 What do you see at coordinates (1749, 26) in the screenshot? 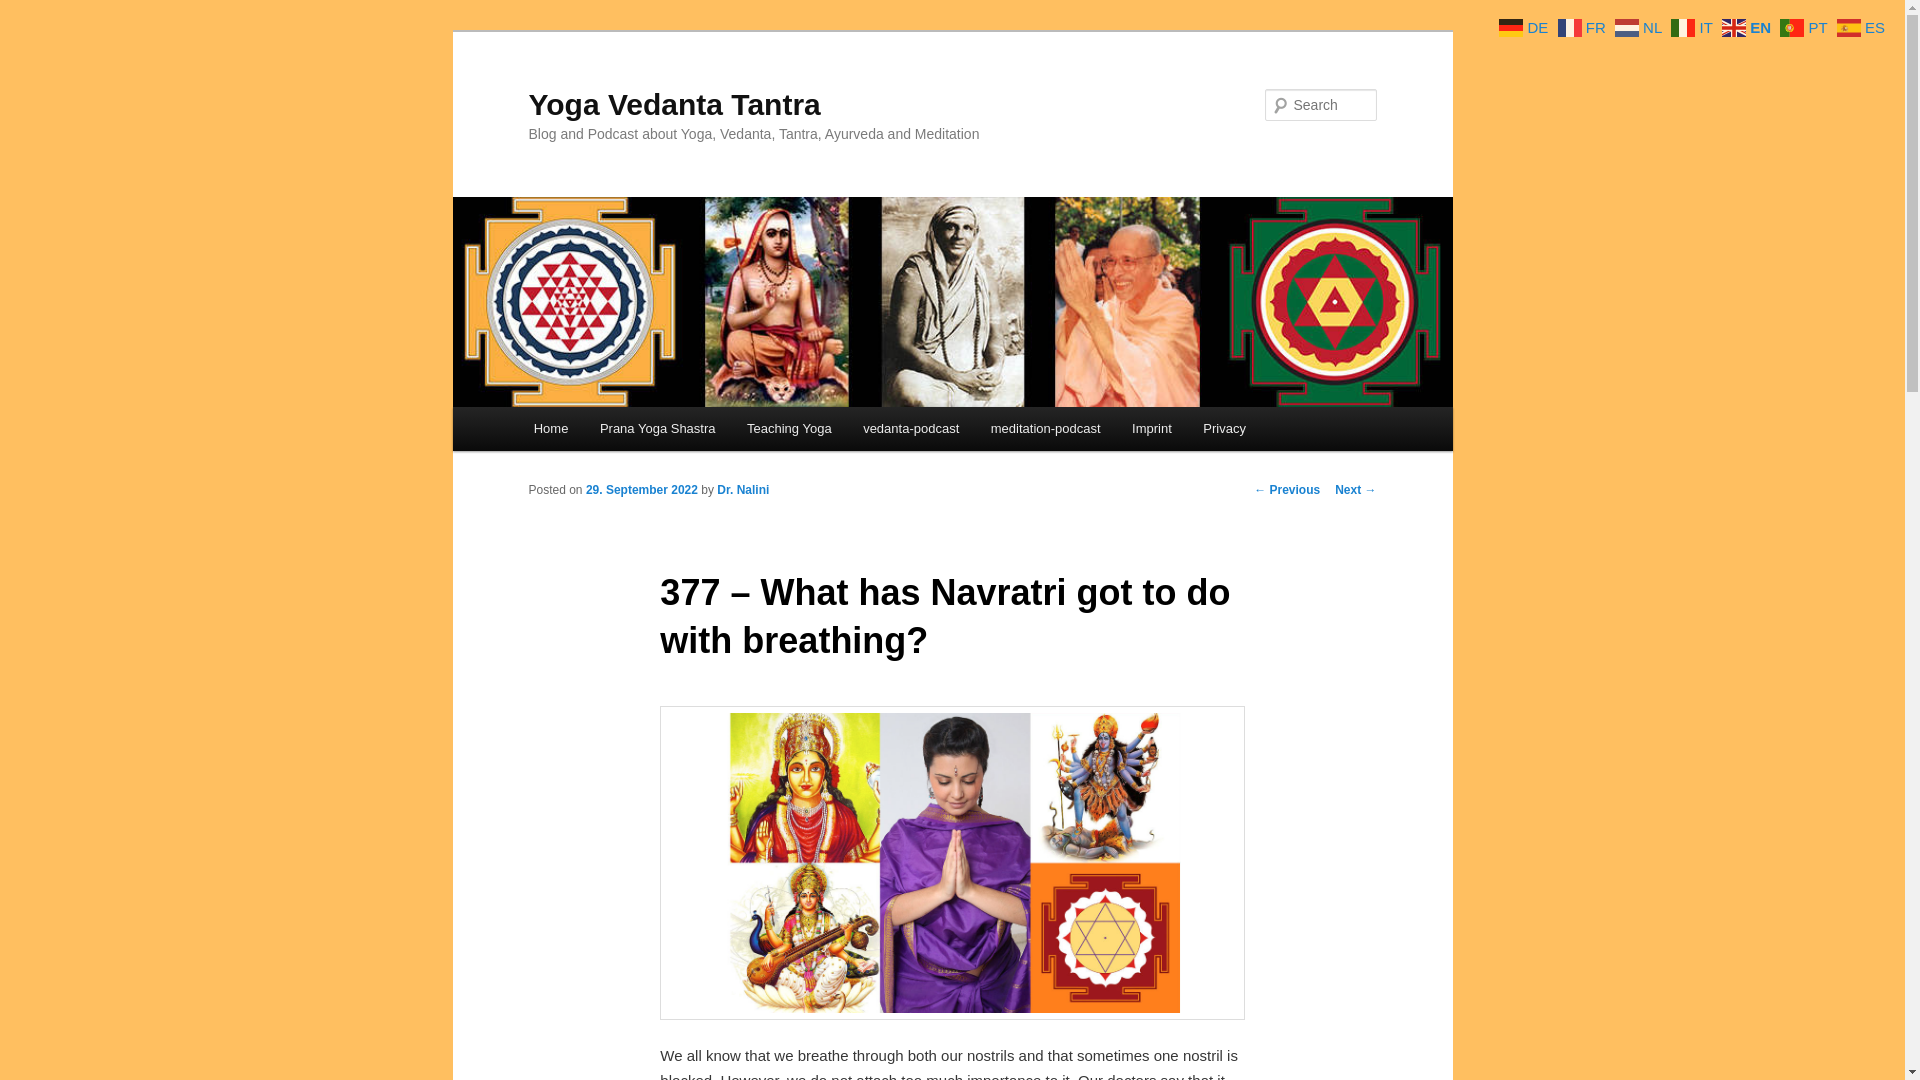
I see `EN` at bounding box center [1749, 26].